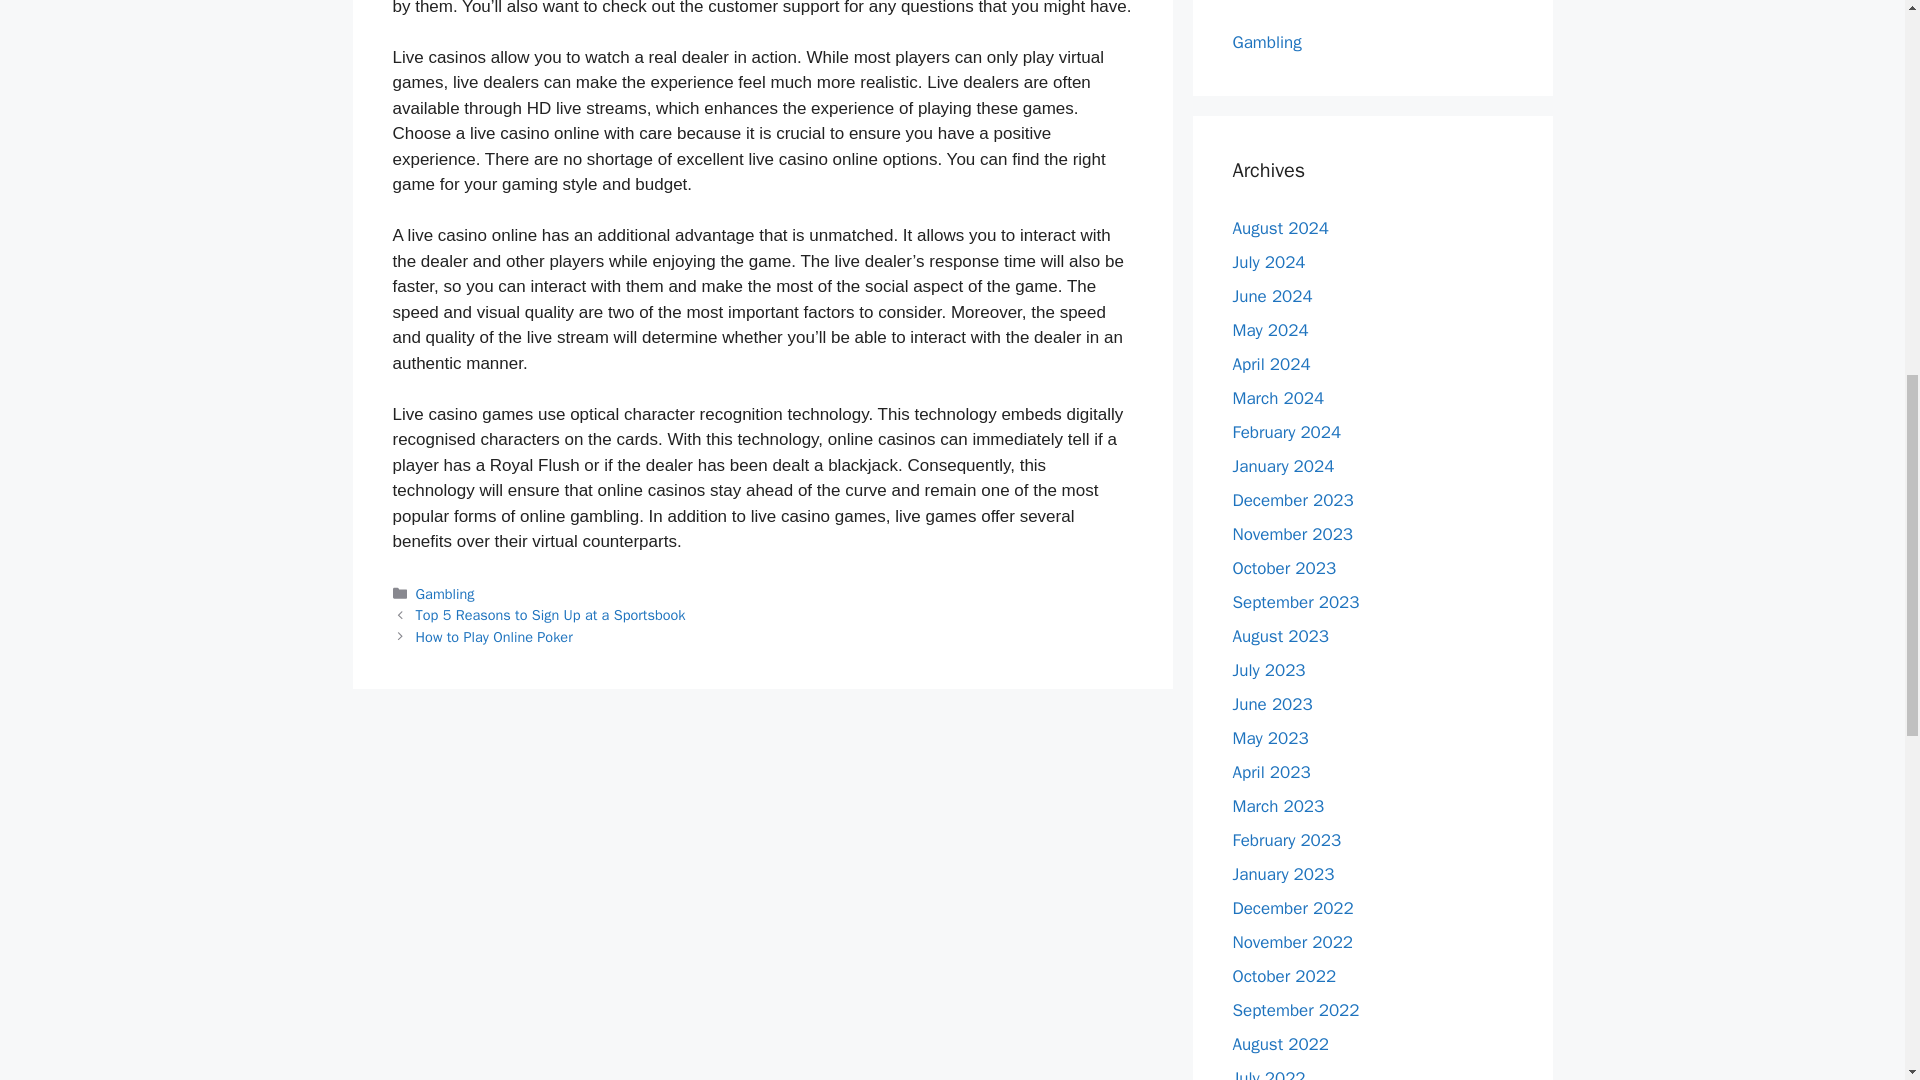 This screenshot has height=1080, width=1920. I want to click on December 2023, so click(1292, 500).